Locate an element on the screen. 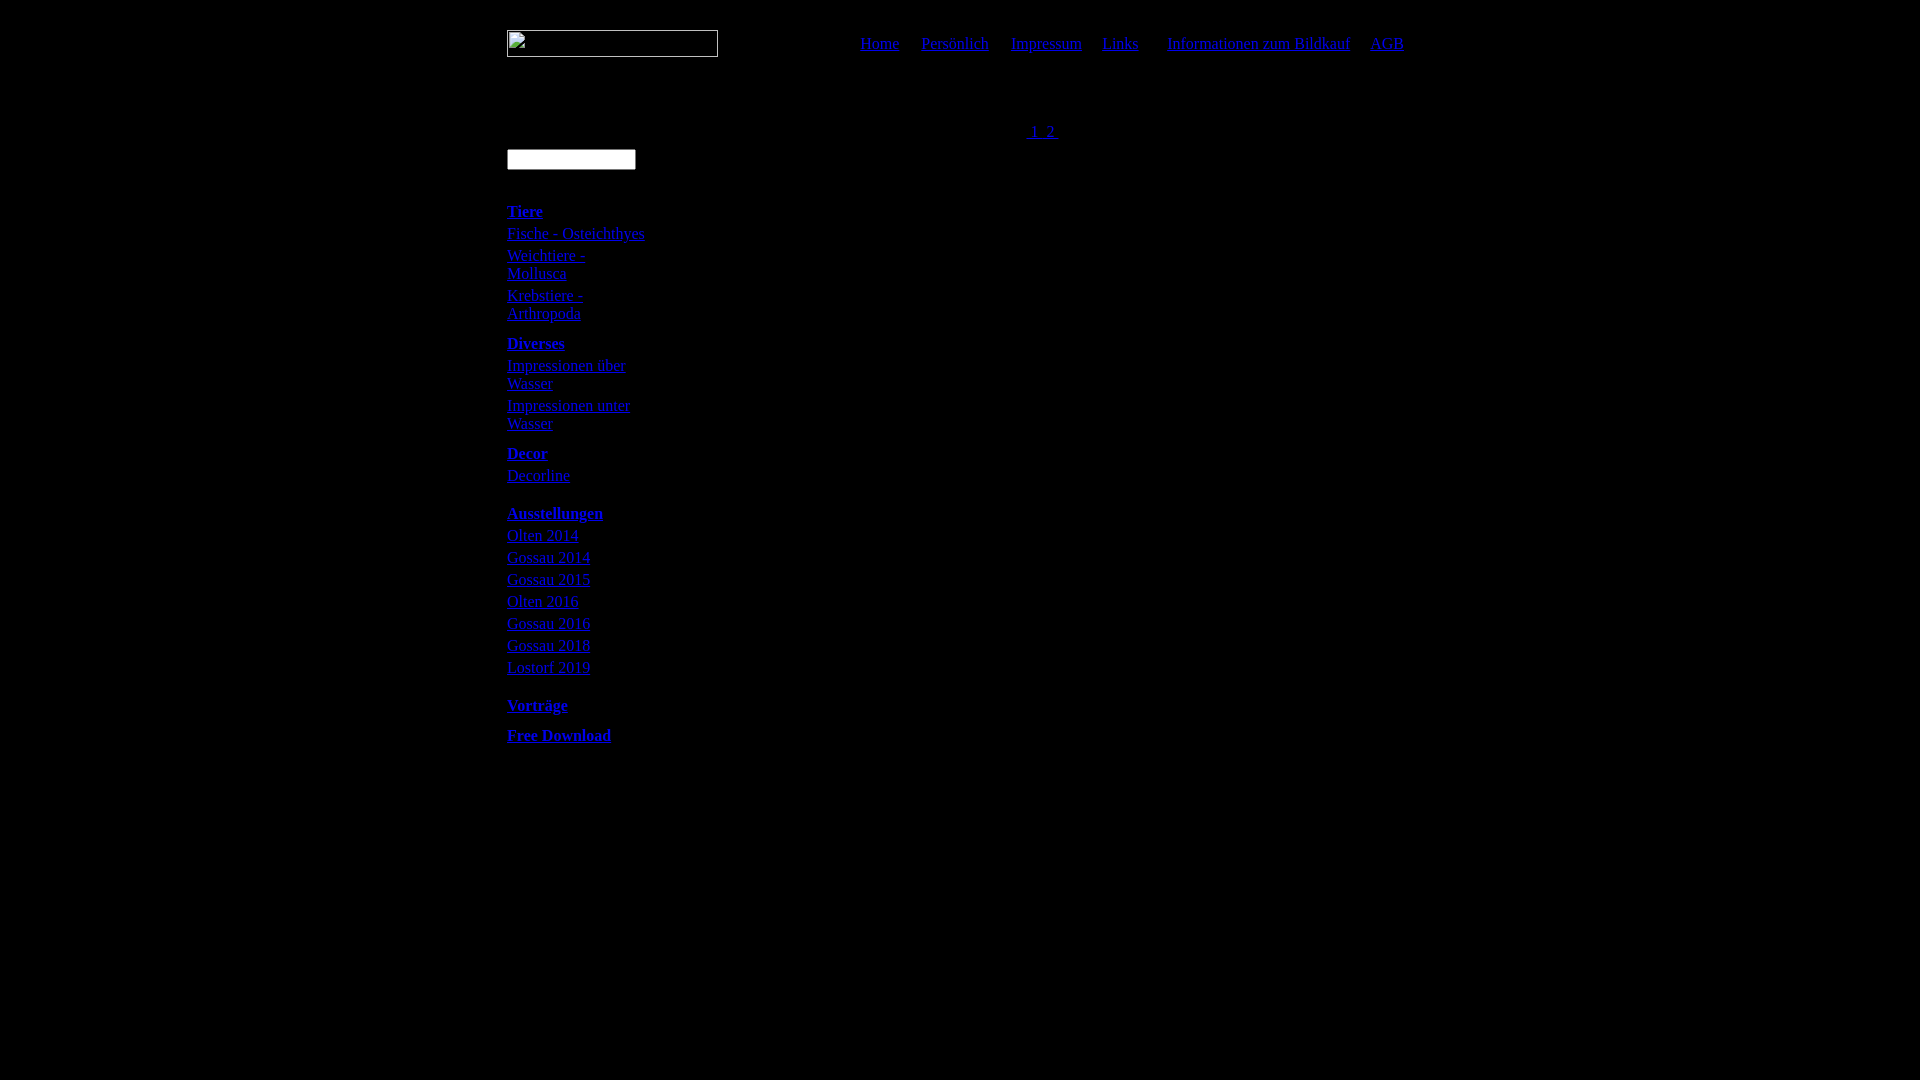 The image size is (1920, 1080). Ausstellungen is located at coordinates (554, 514).